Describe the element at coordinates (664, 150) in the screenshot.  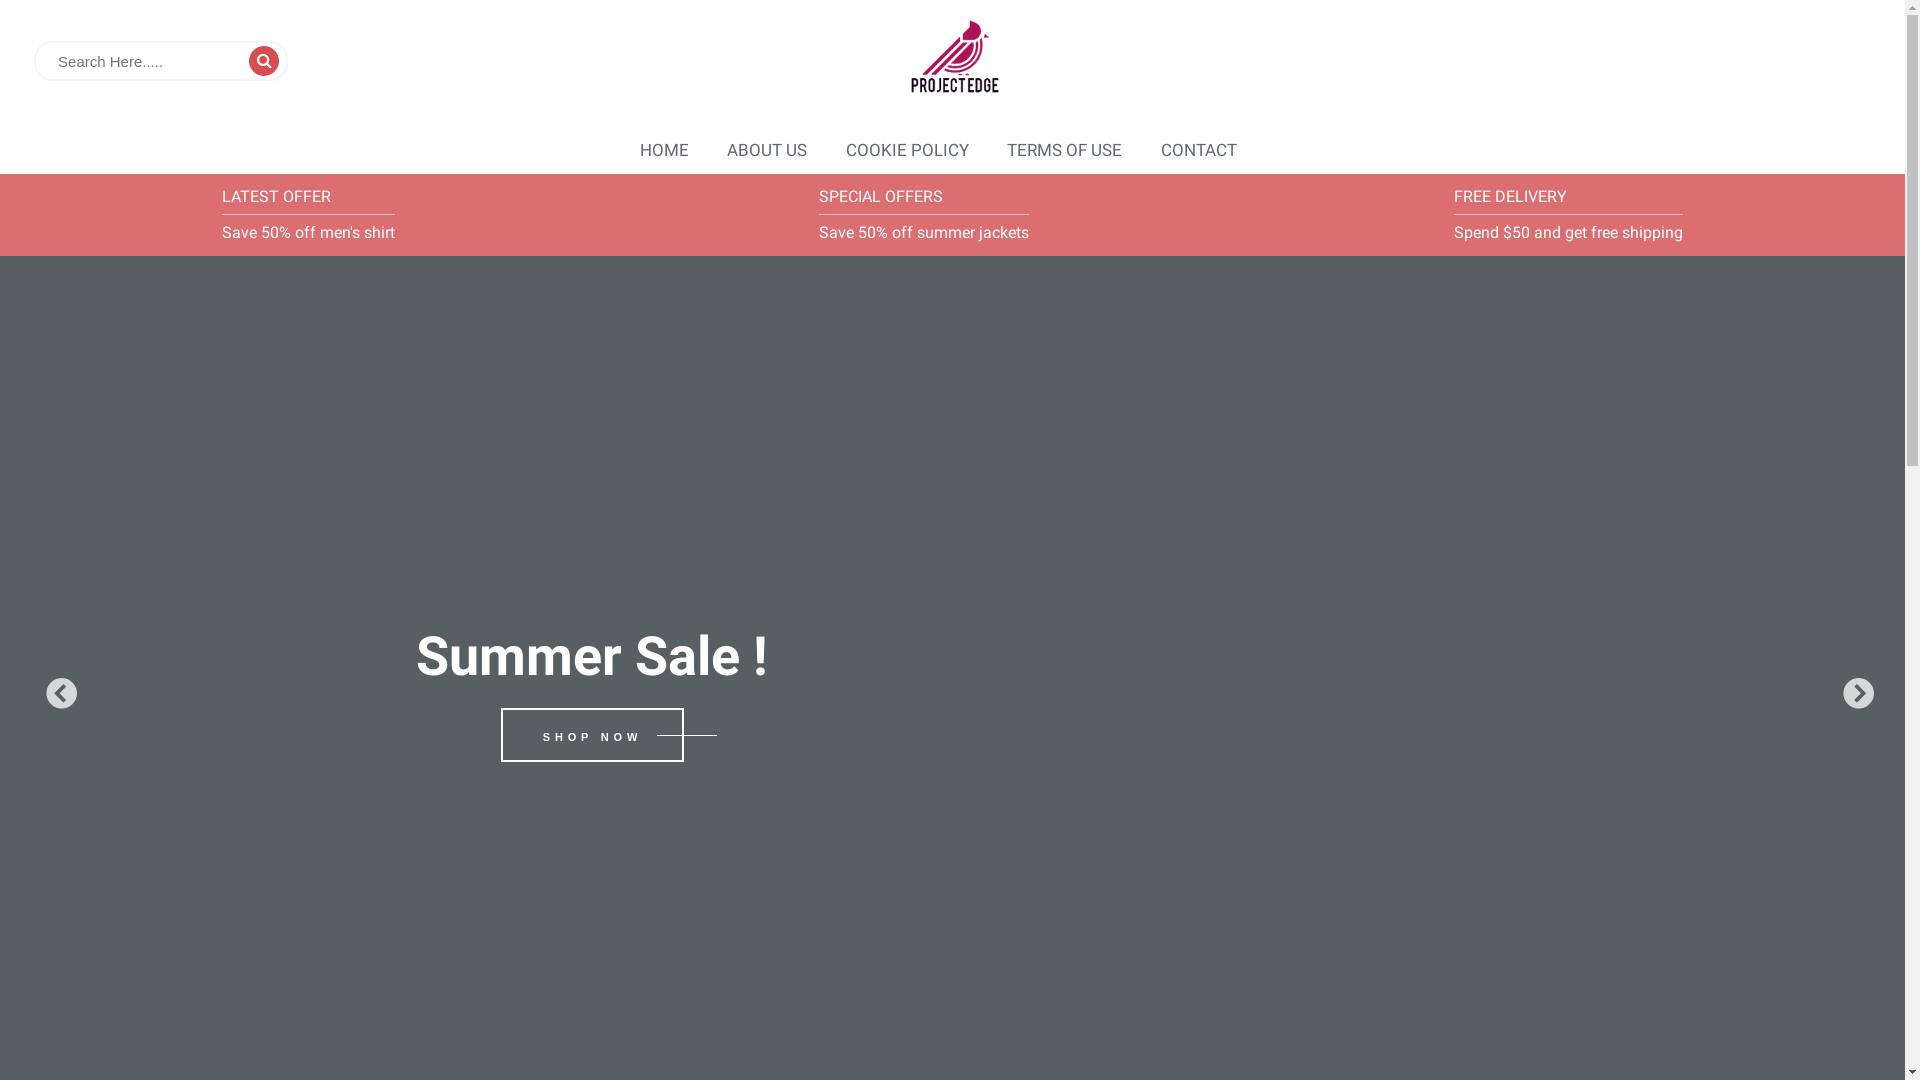
I see `HOME` at that location.